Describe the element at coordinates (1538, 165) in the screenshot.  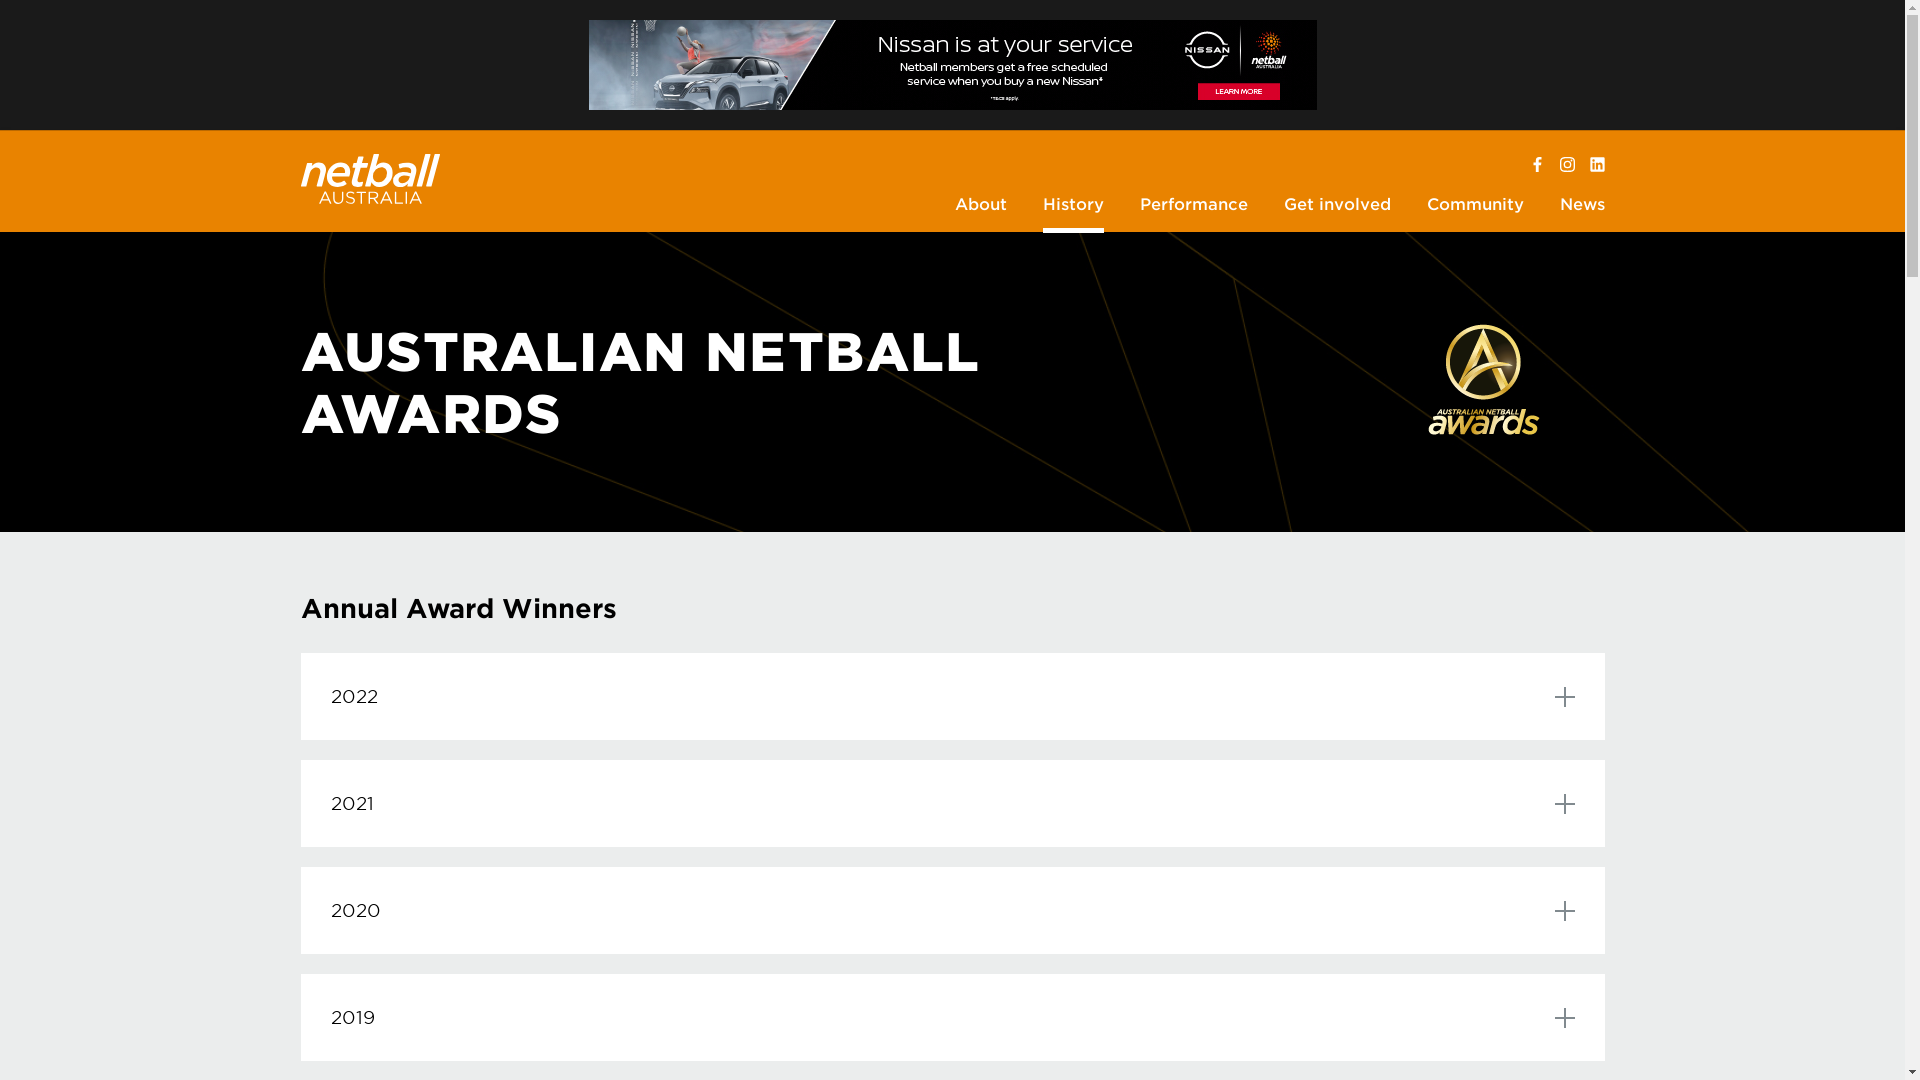
I see `Netball Australia Facebook` at that location.